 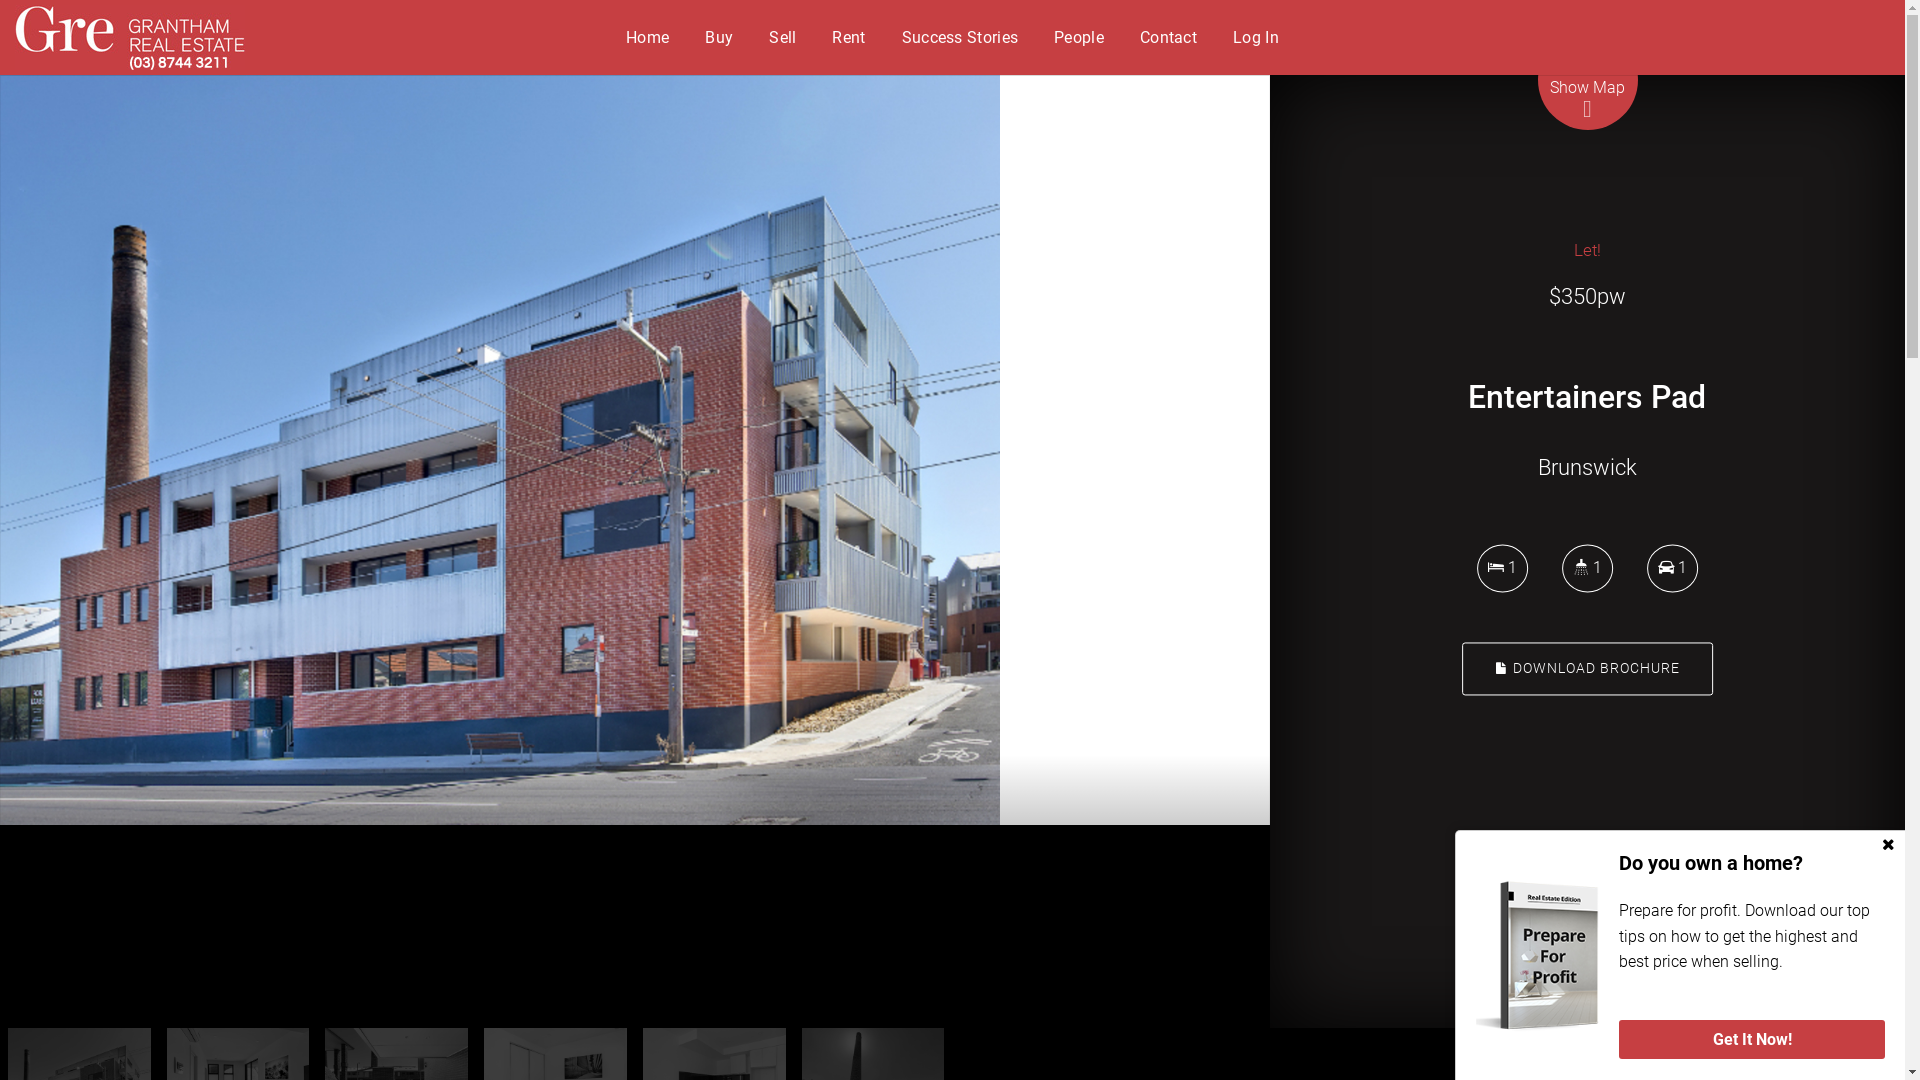 I want to click on People, so click(x=1079, y=38).